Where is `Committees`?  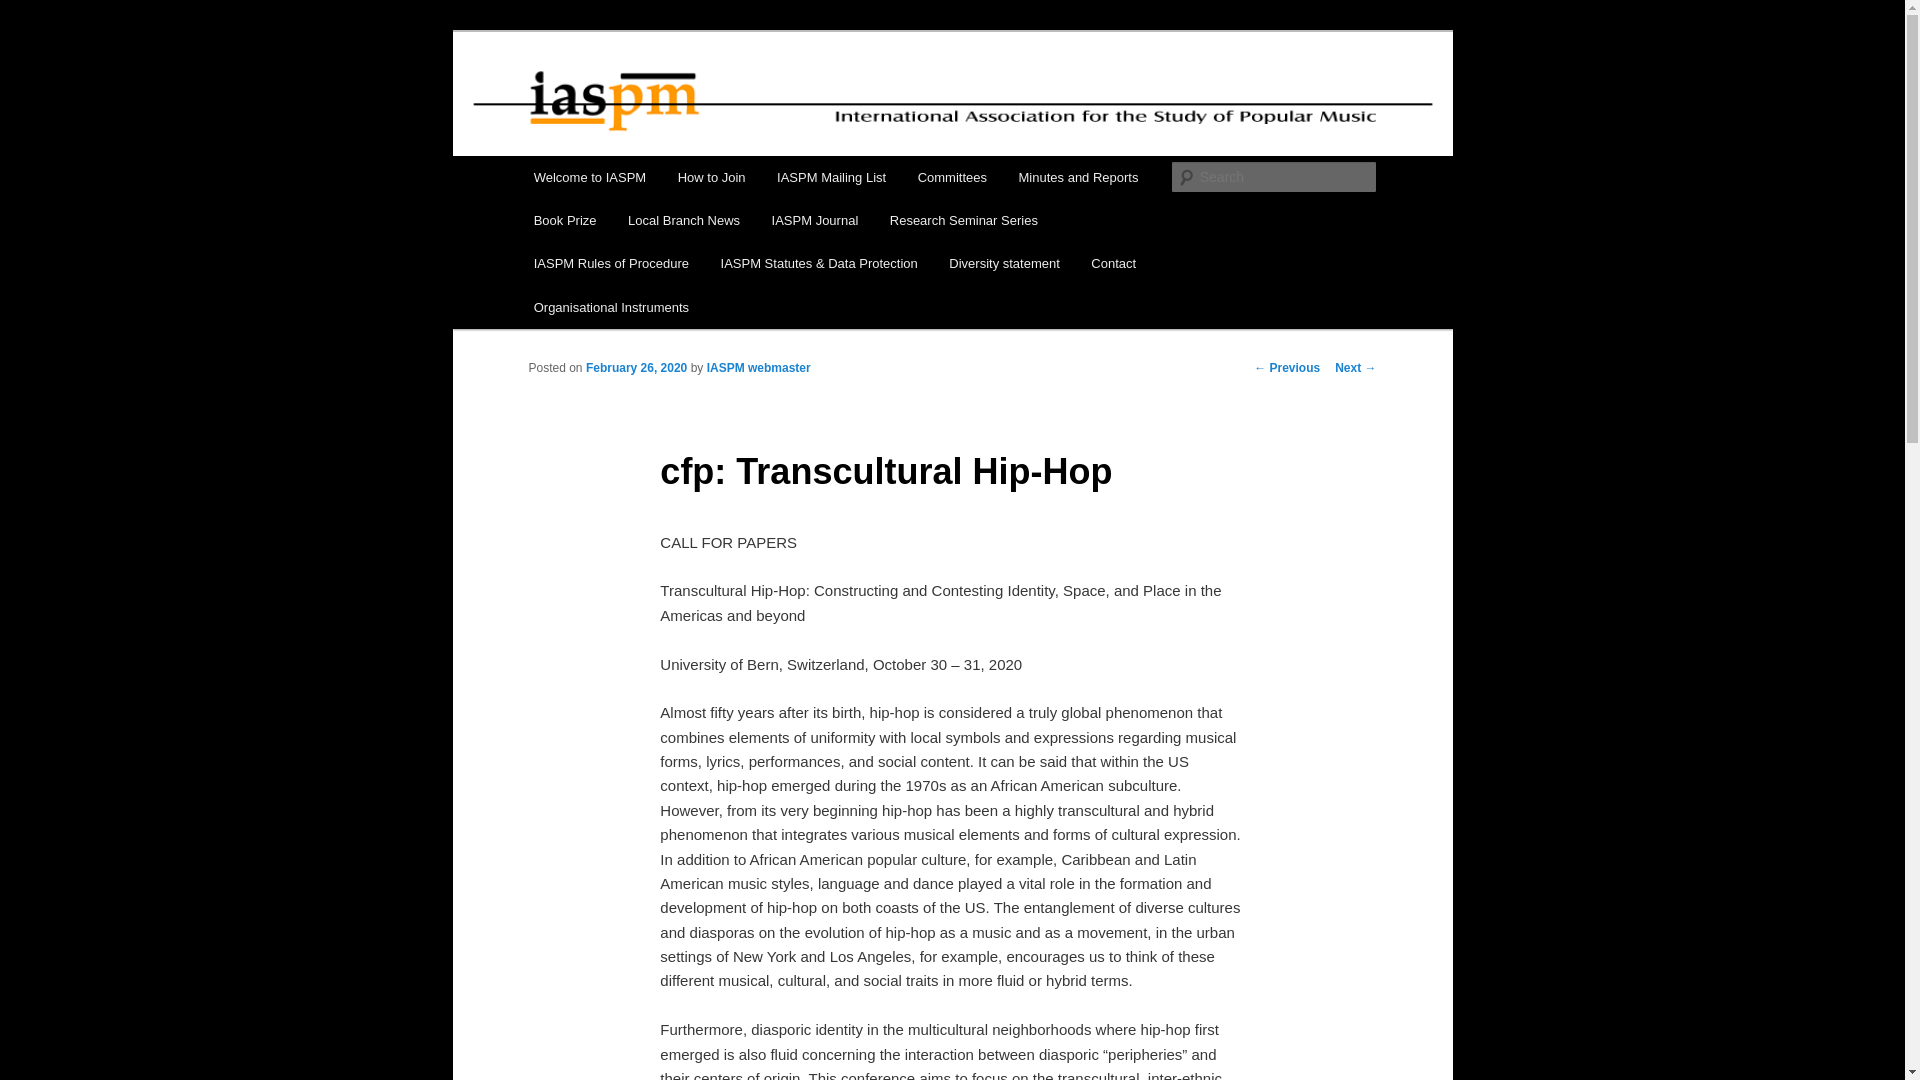
Committees is located at coordinates (952, 176).